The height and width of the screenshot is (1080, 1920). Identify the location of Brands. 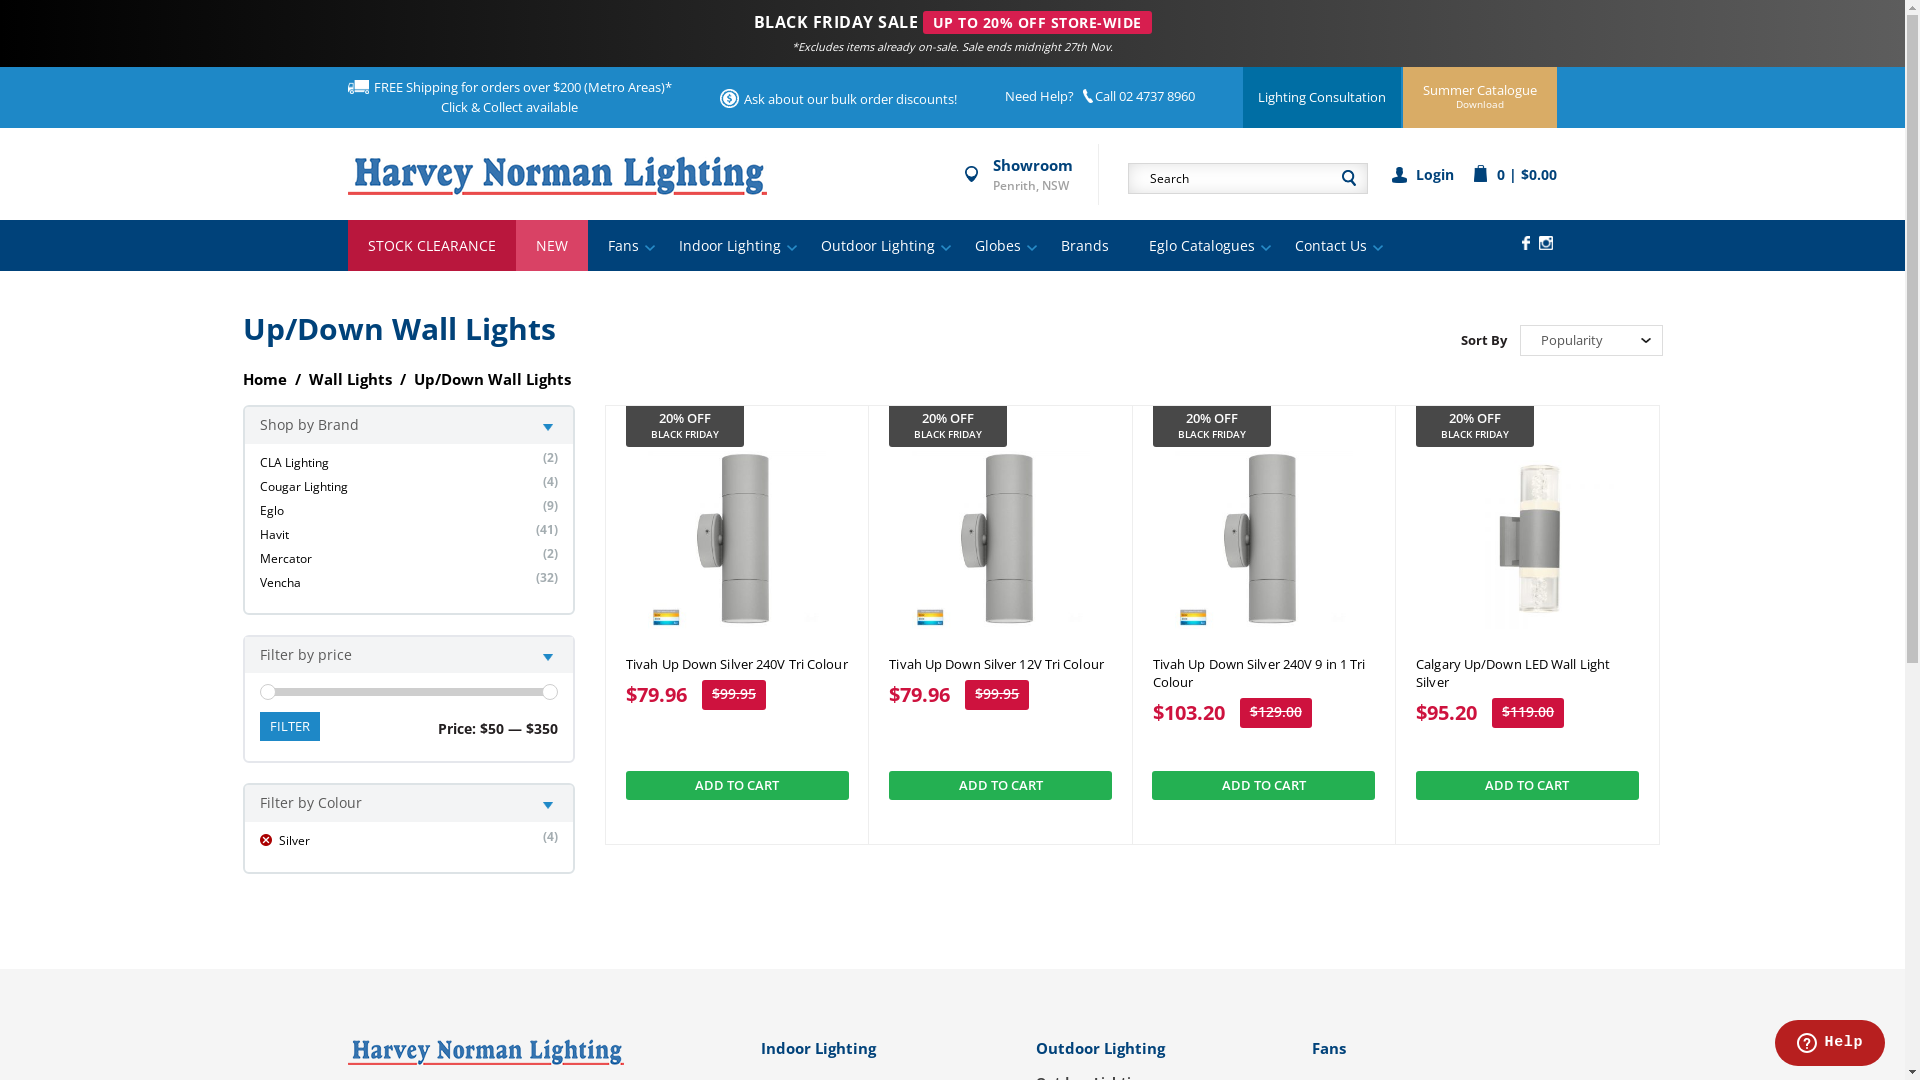
(1084, 246).